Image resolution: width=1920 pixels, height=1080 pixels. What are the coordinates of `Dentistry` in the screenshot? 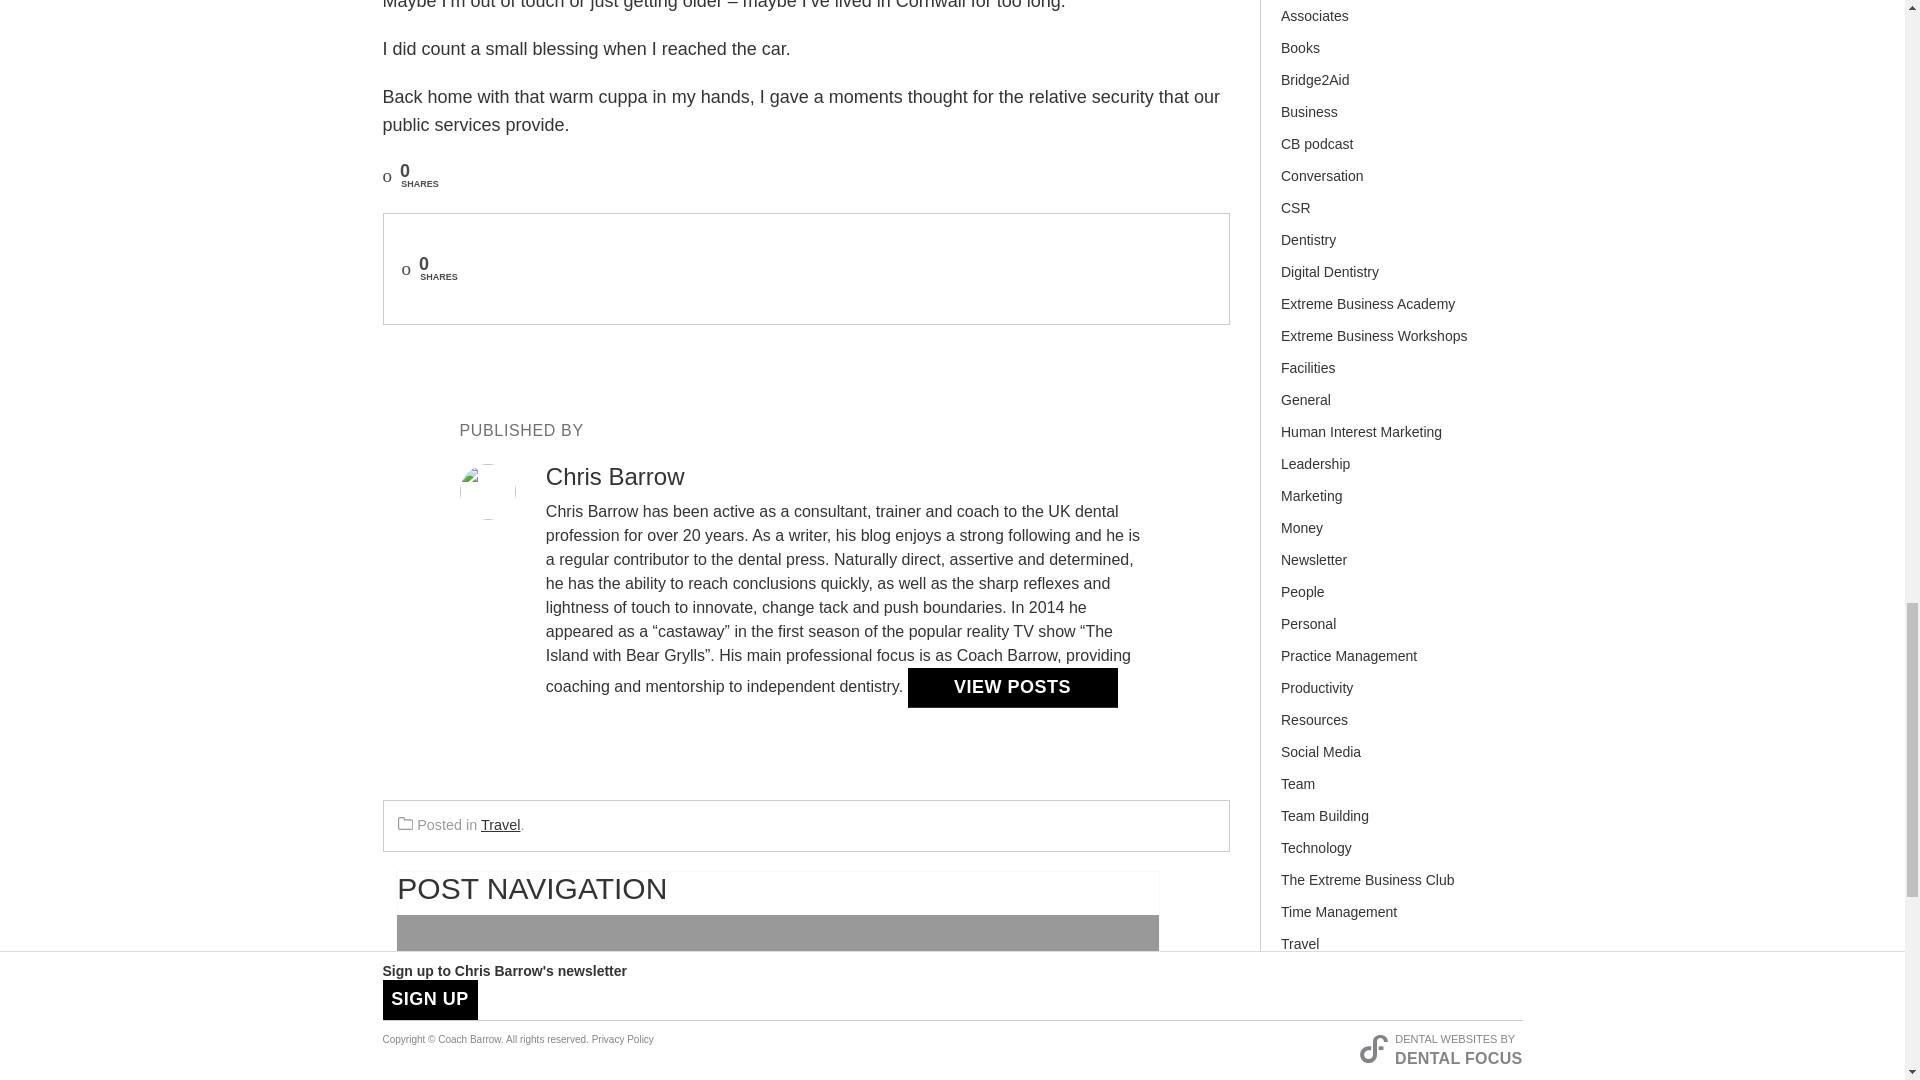 It's located at (778, 997).